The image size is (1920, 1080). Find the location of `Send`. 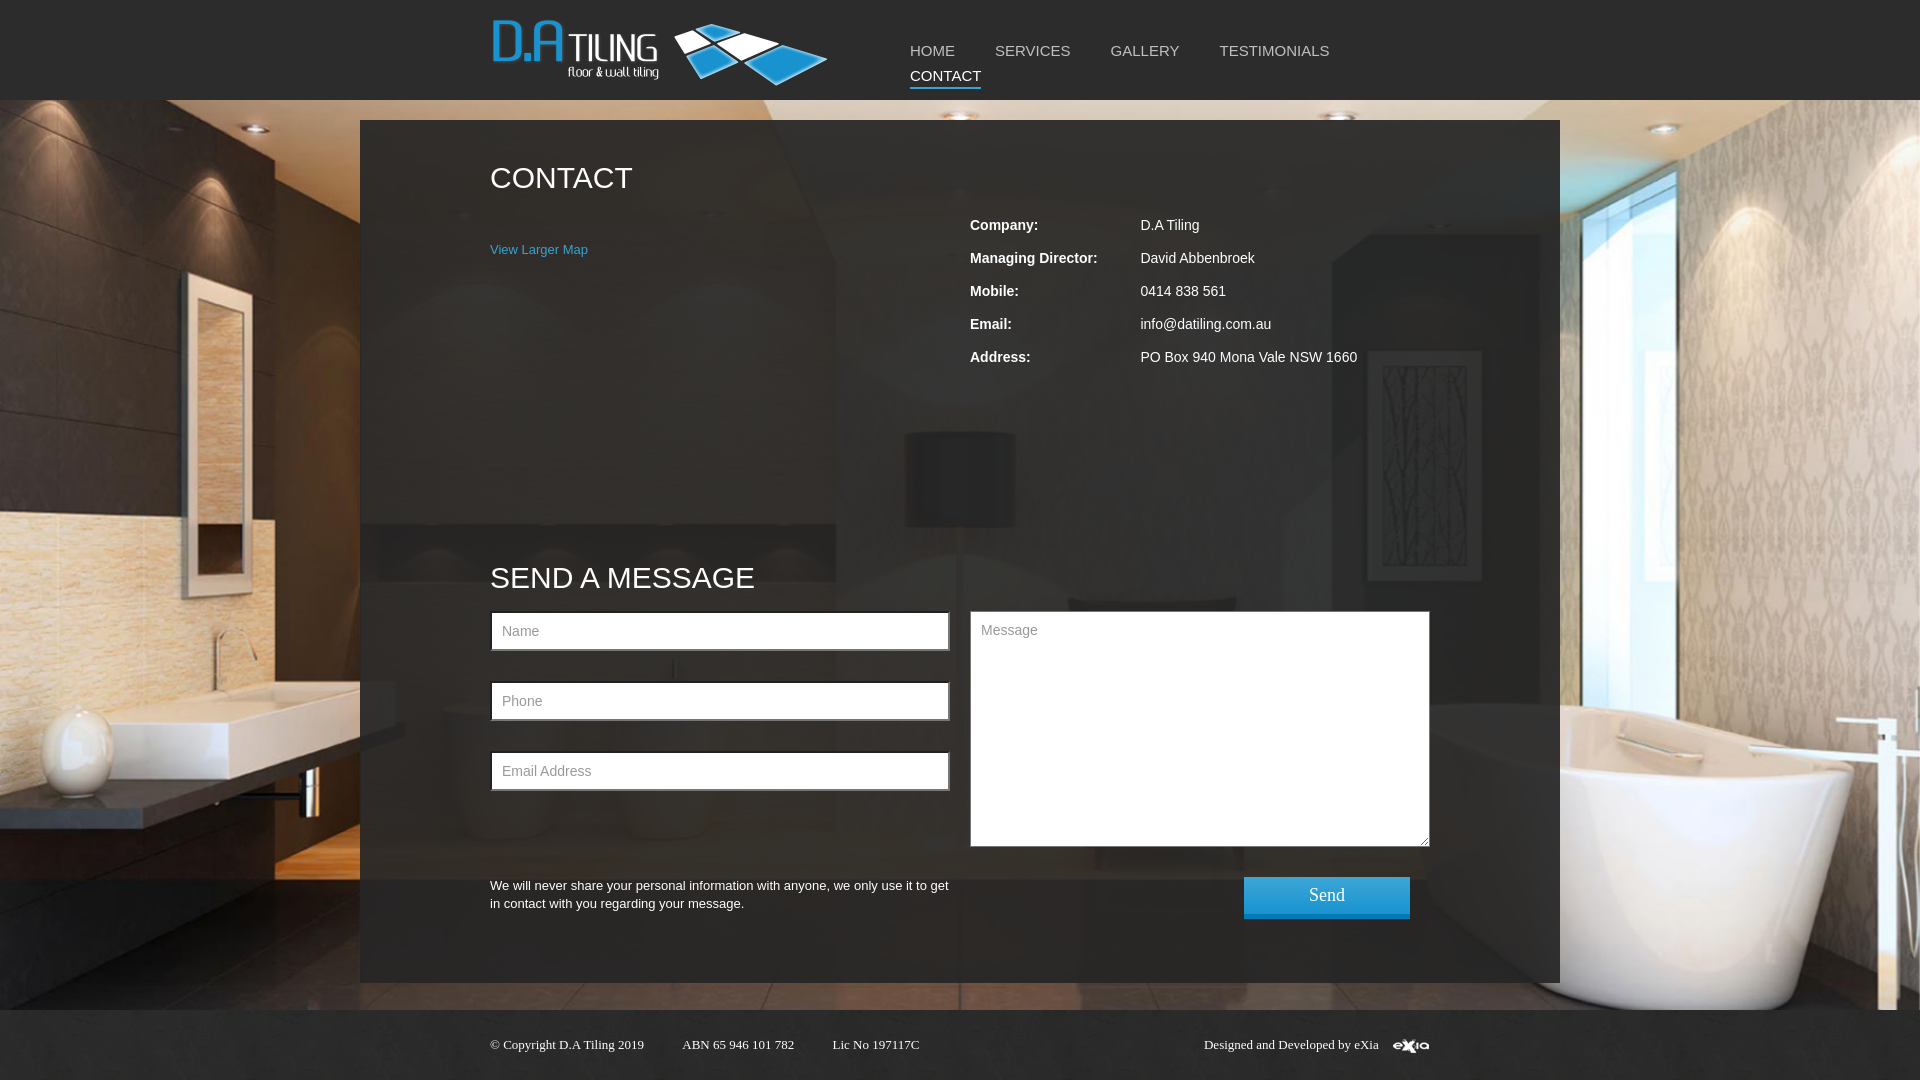

Send is located at coordinates (1327, 898).